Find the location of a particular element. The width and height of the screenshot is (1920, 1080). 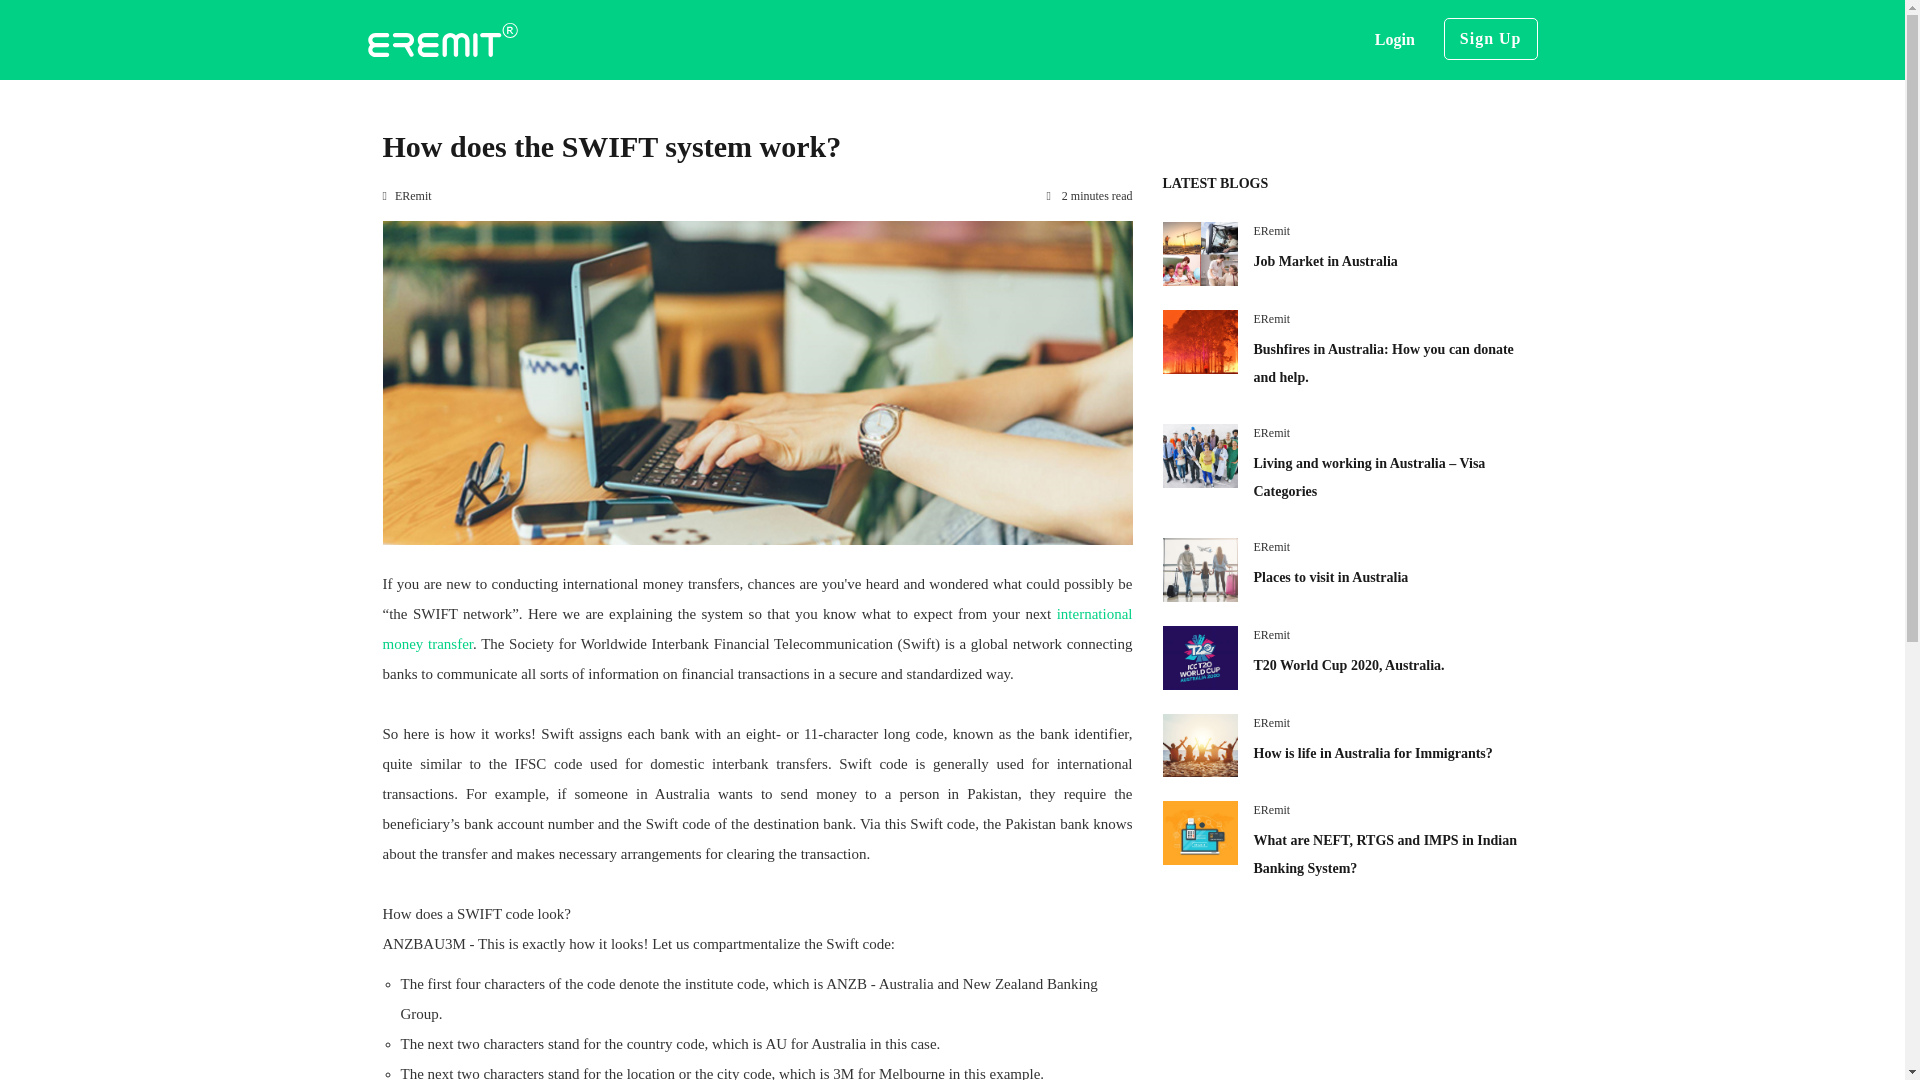

Login is located at coordinates (1394, 40).